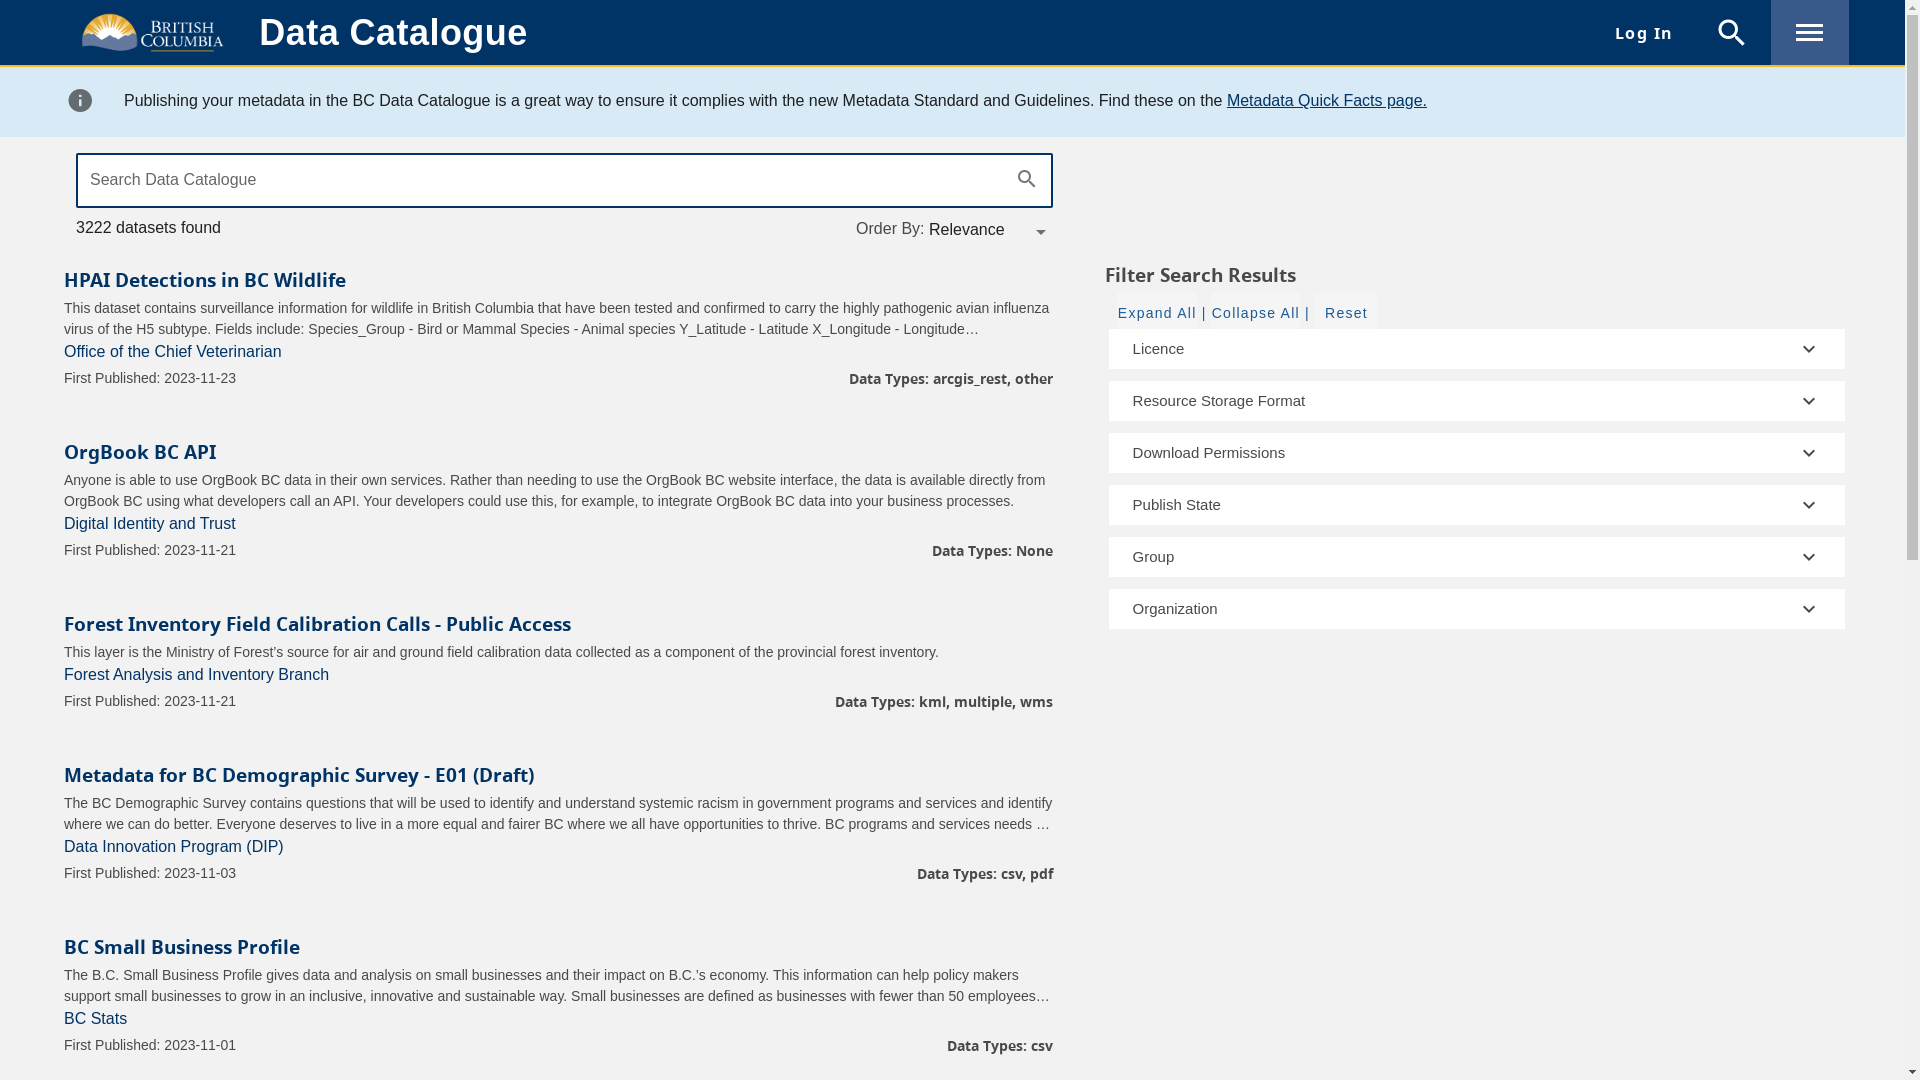 This screenshot has height=1080, width=1920. Describe the element at coordinates (299, 774) in the screenshot. I see `Metadata for BC Demographic Survey - E01 (Draft)` at that location.